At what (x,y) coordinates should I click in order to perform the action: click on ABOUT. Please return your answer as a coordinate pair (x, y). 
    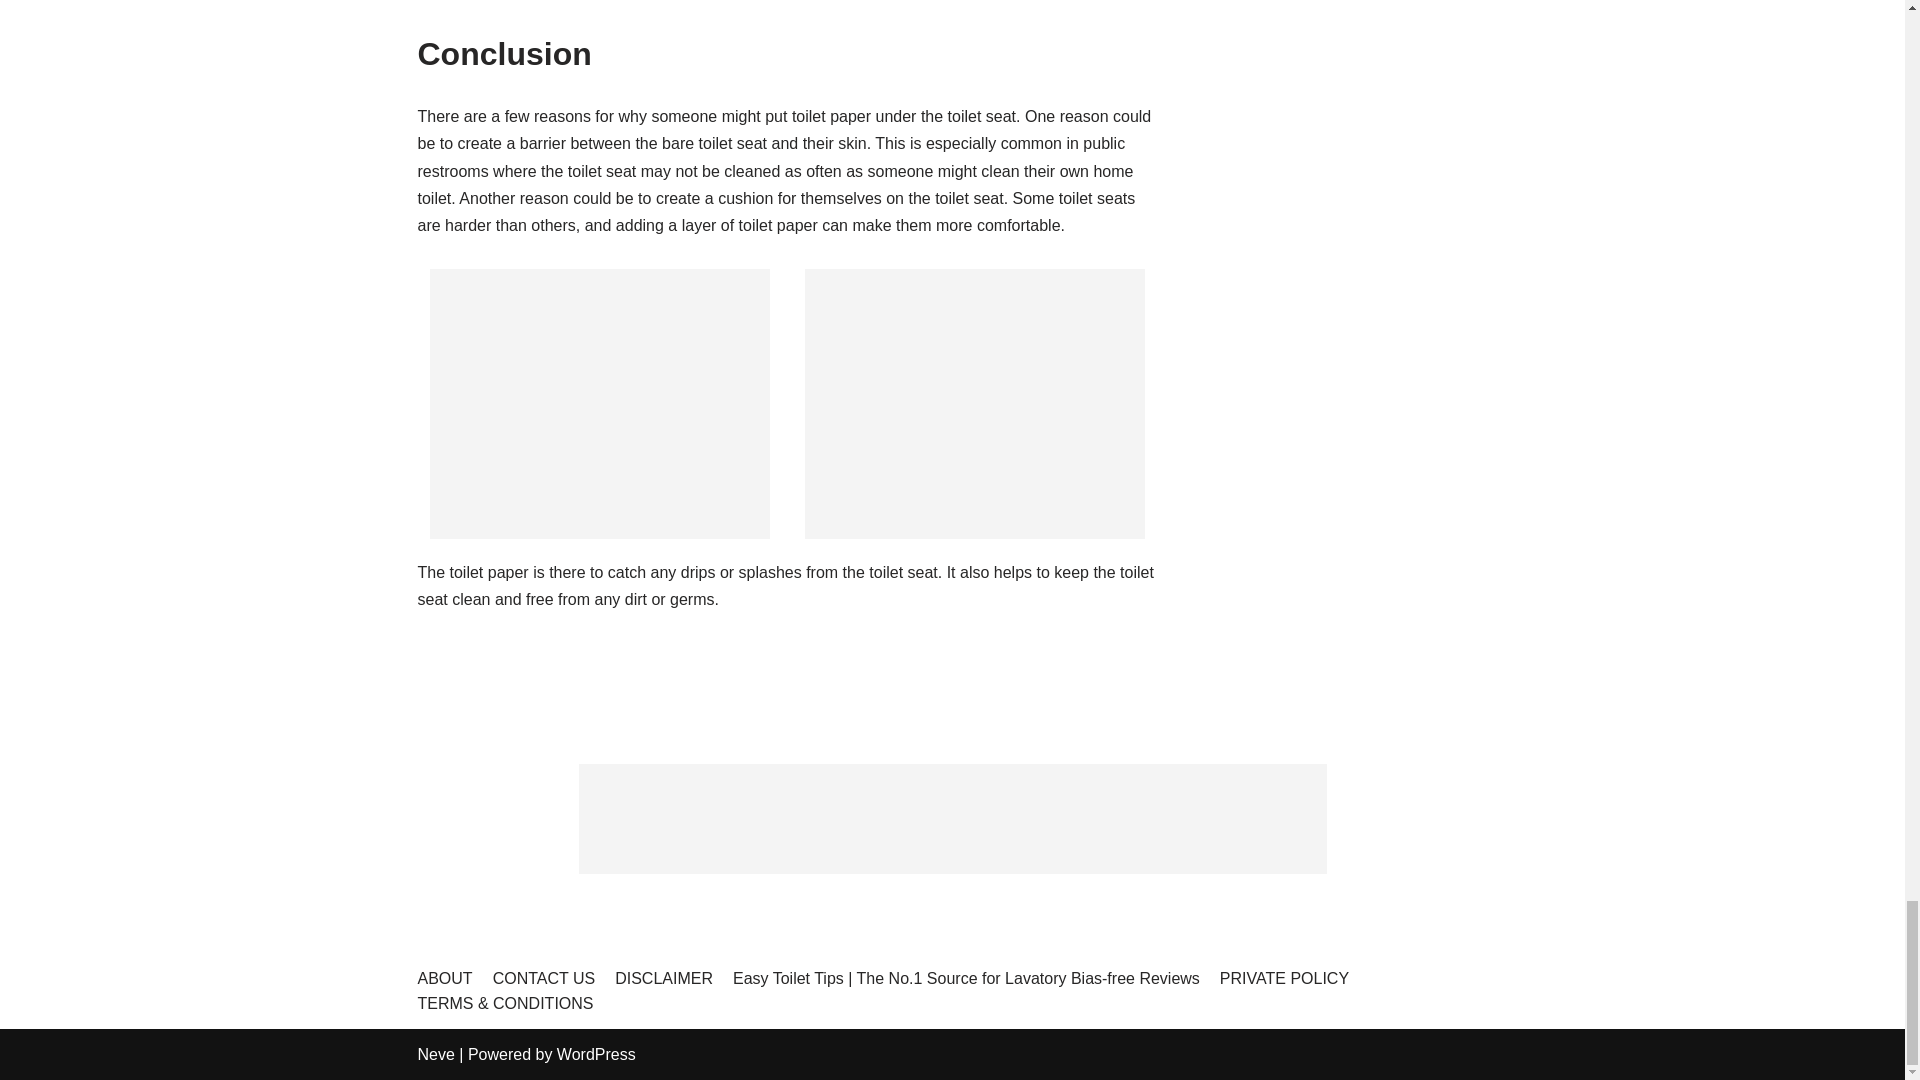
    Looking at the image, I should click on (445, 978).